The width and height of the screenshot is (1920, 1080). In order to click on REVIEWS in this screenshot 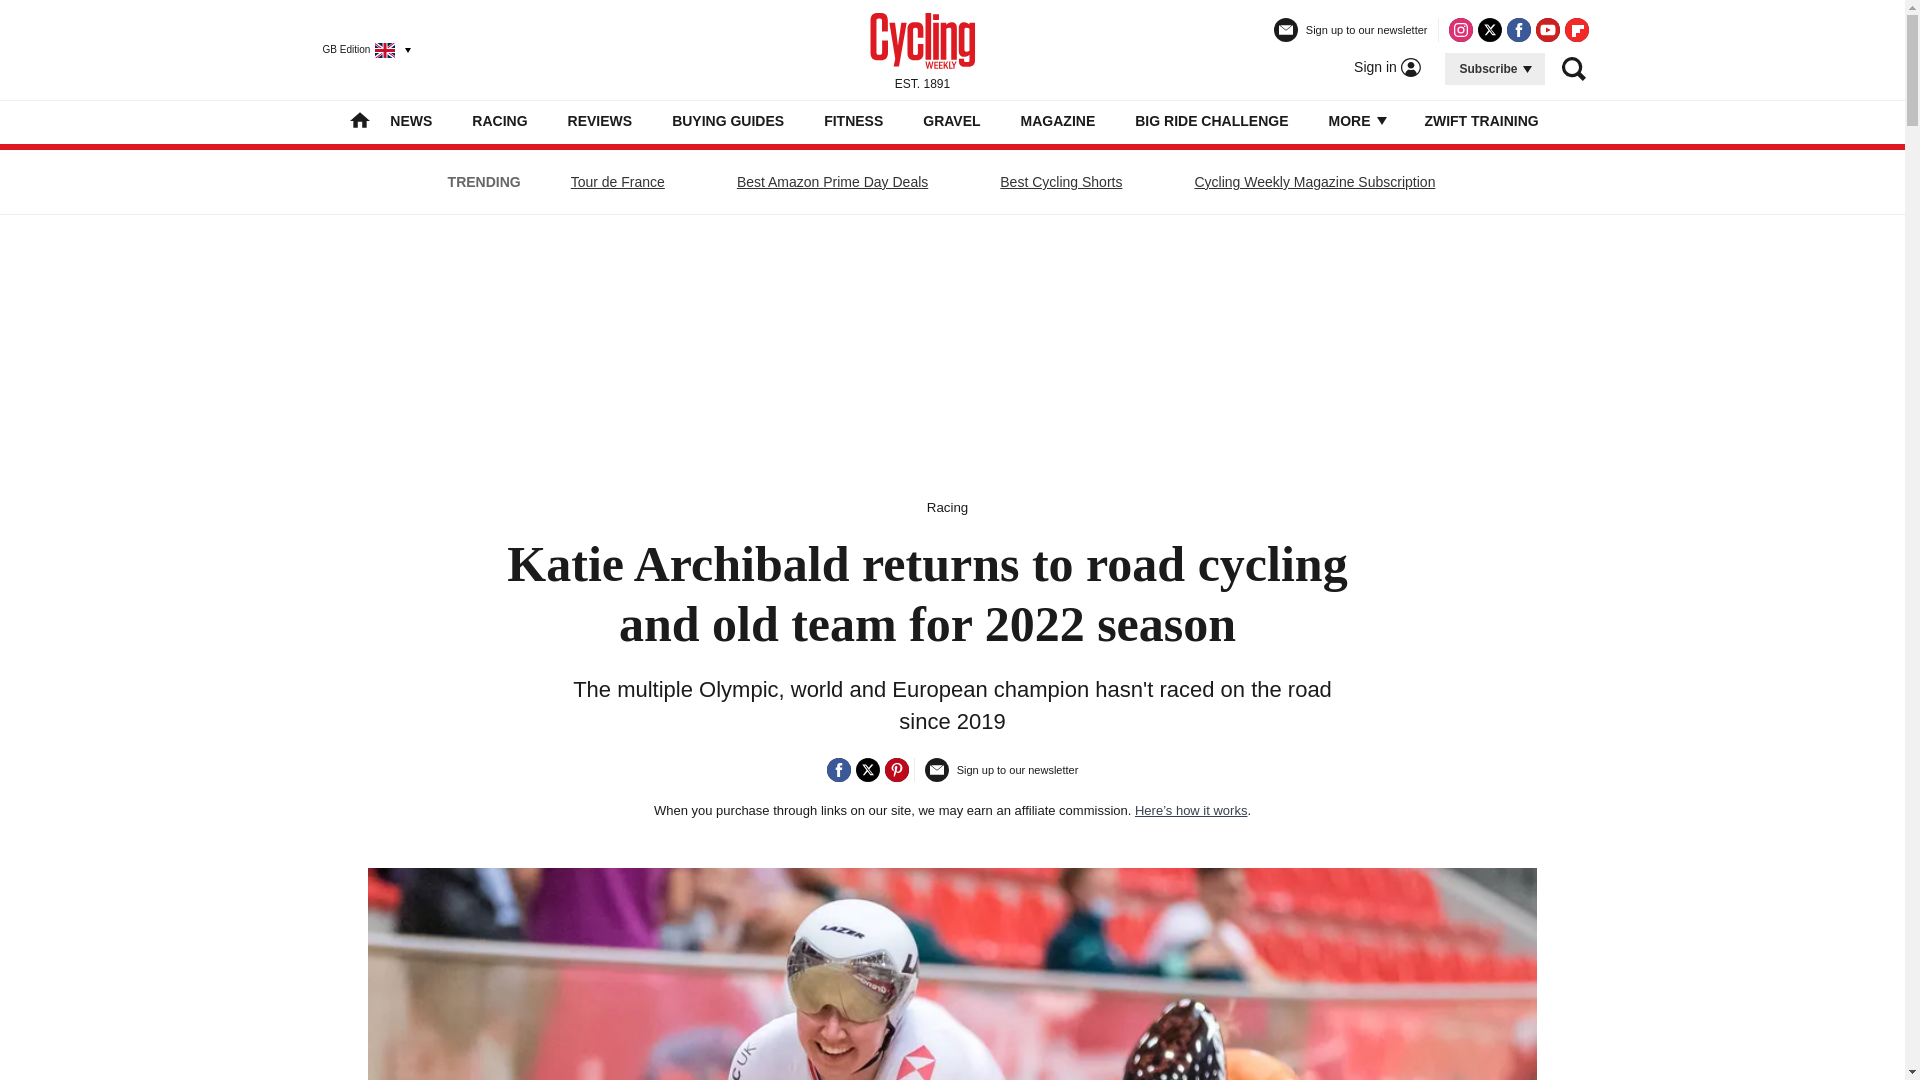, I will do `click(600, 120)`.